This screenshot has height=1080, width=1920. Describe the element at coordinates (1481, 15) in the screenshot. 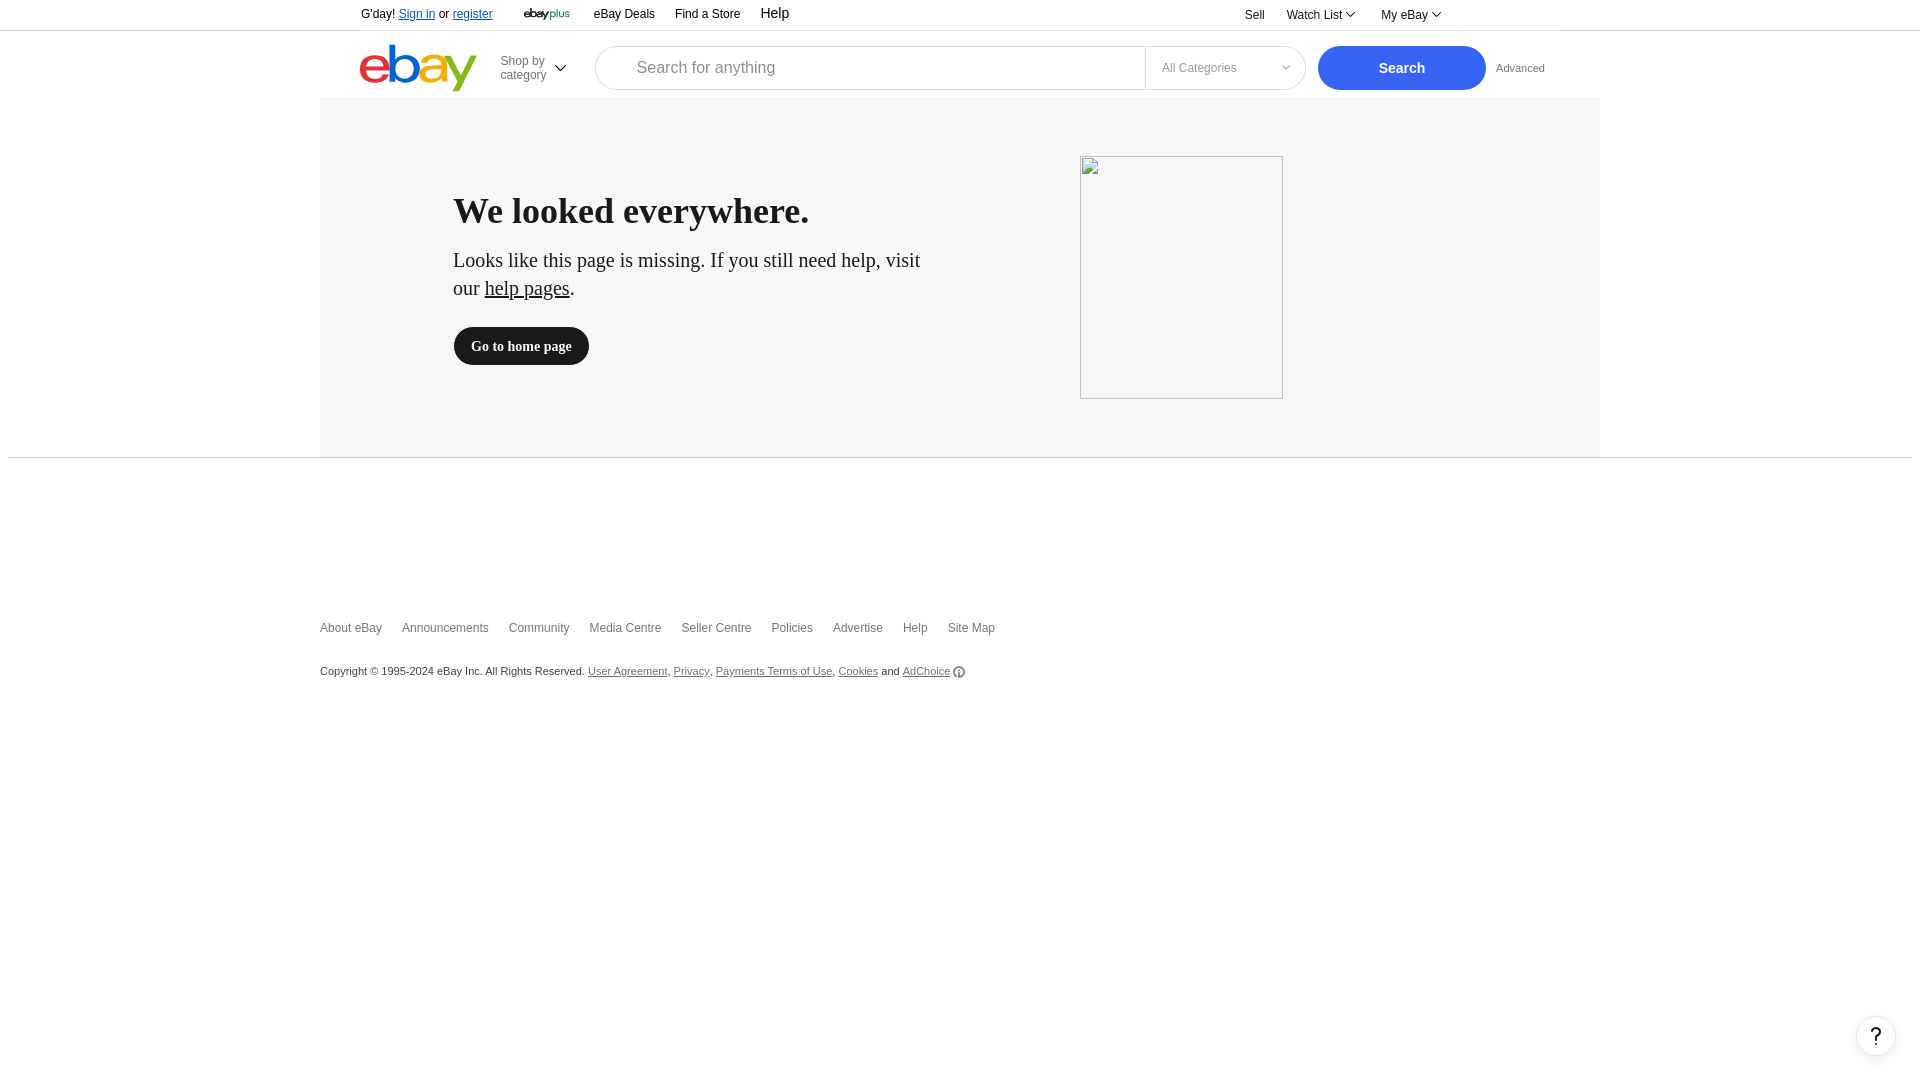

I see `Notifications` at that location.